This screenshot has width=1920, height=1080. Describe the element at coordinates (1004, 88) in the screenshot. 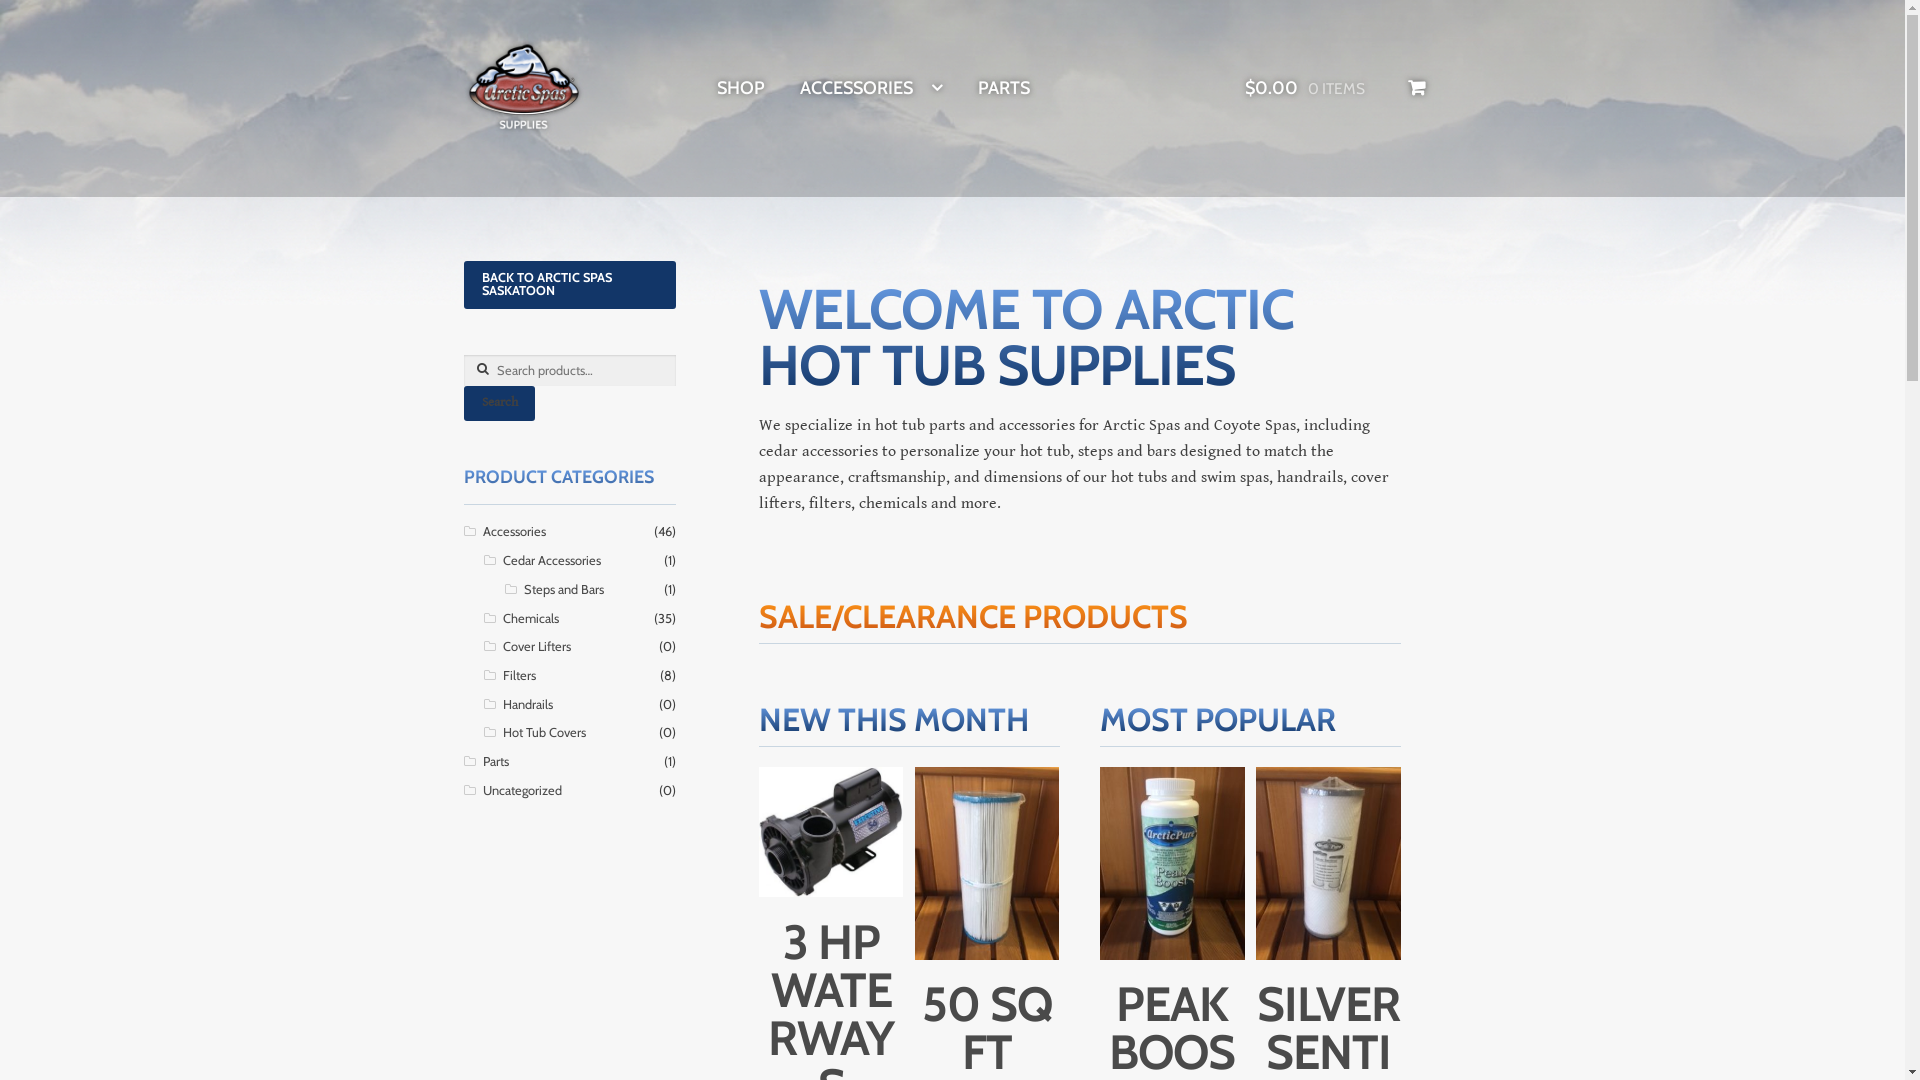

I see `PARTS` at that location.